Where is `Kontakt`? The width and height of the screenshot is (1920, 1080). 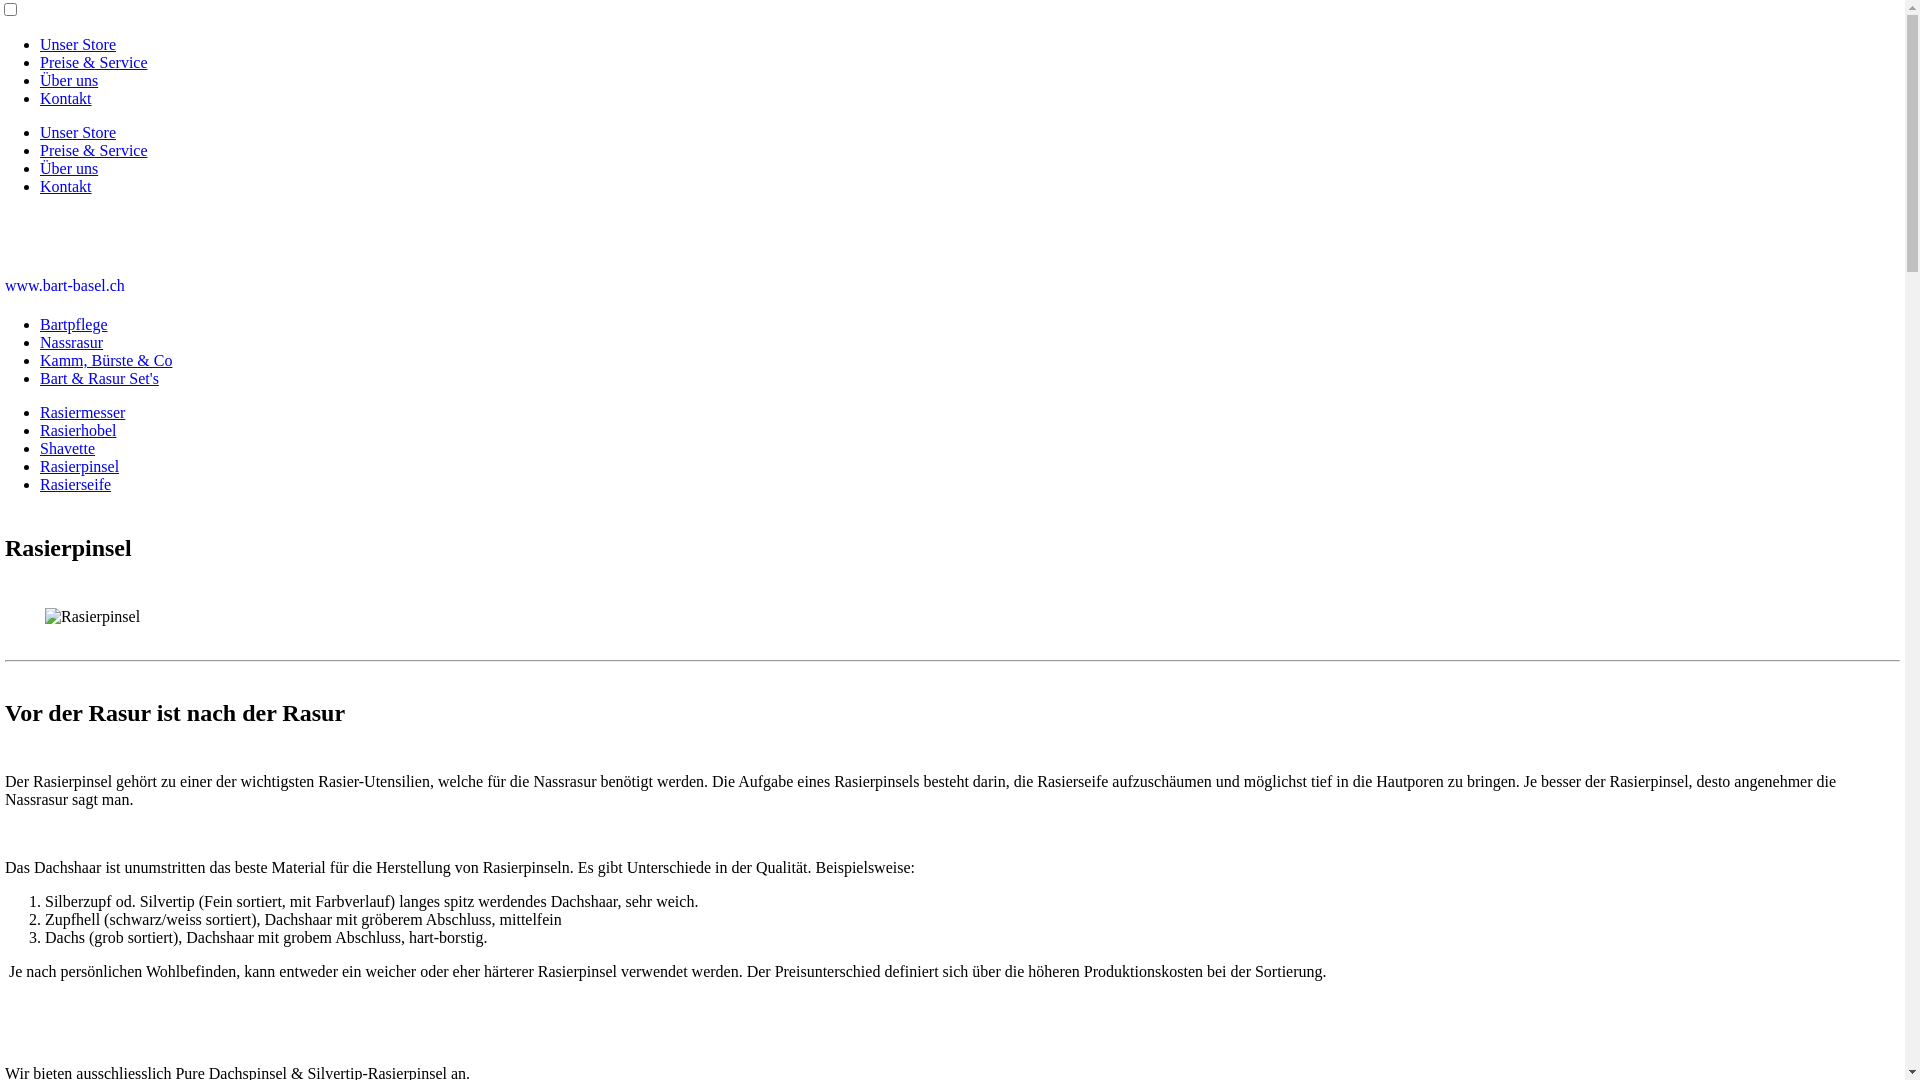
Kontakt is located at coordinates (66, 186).